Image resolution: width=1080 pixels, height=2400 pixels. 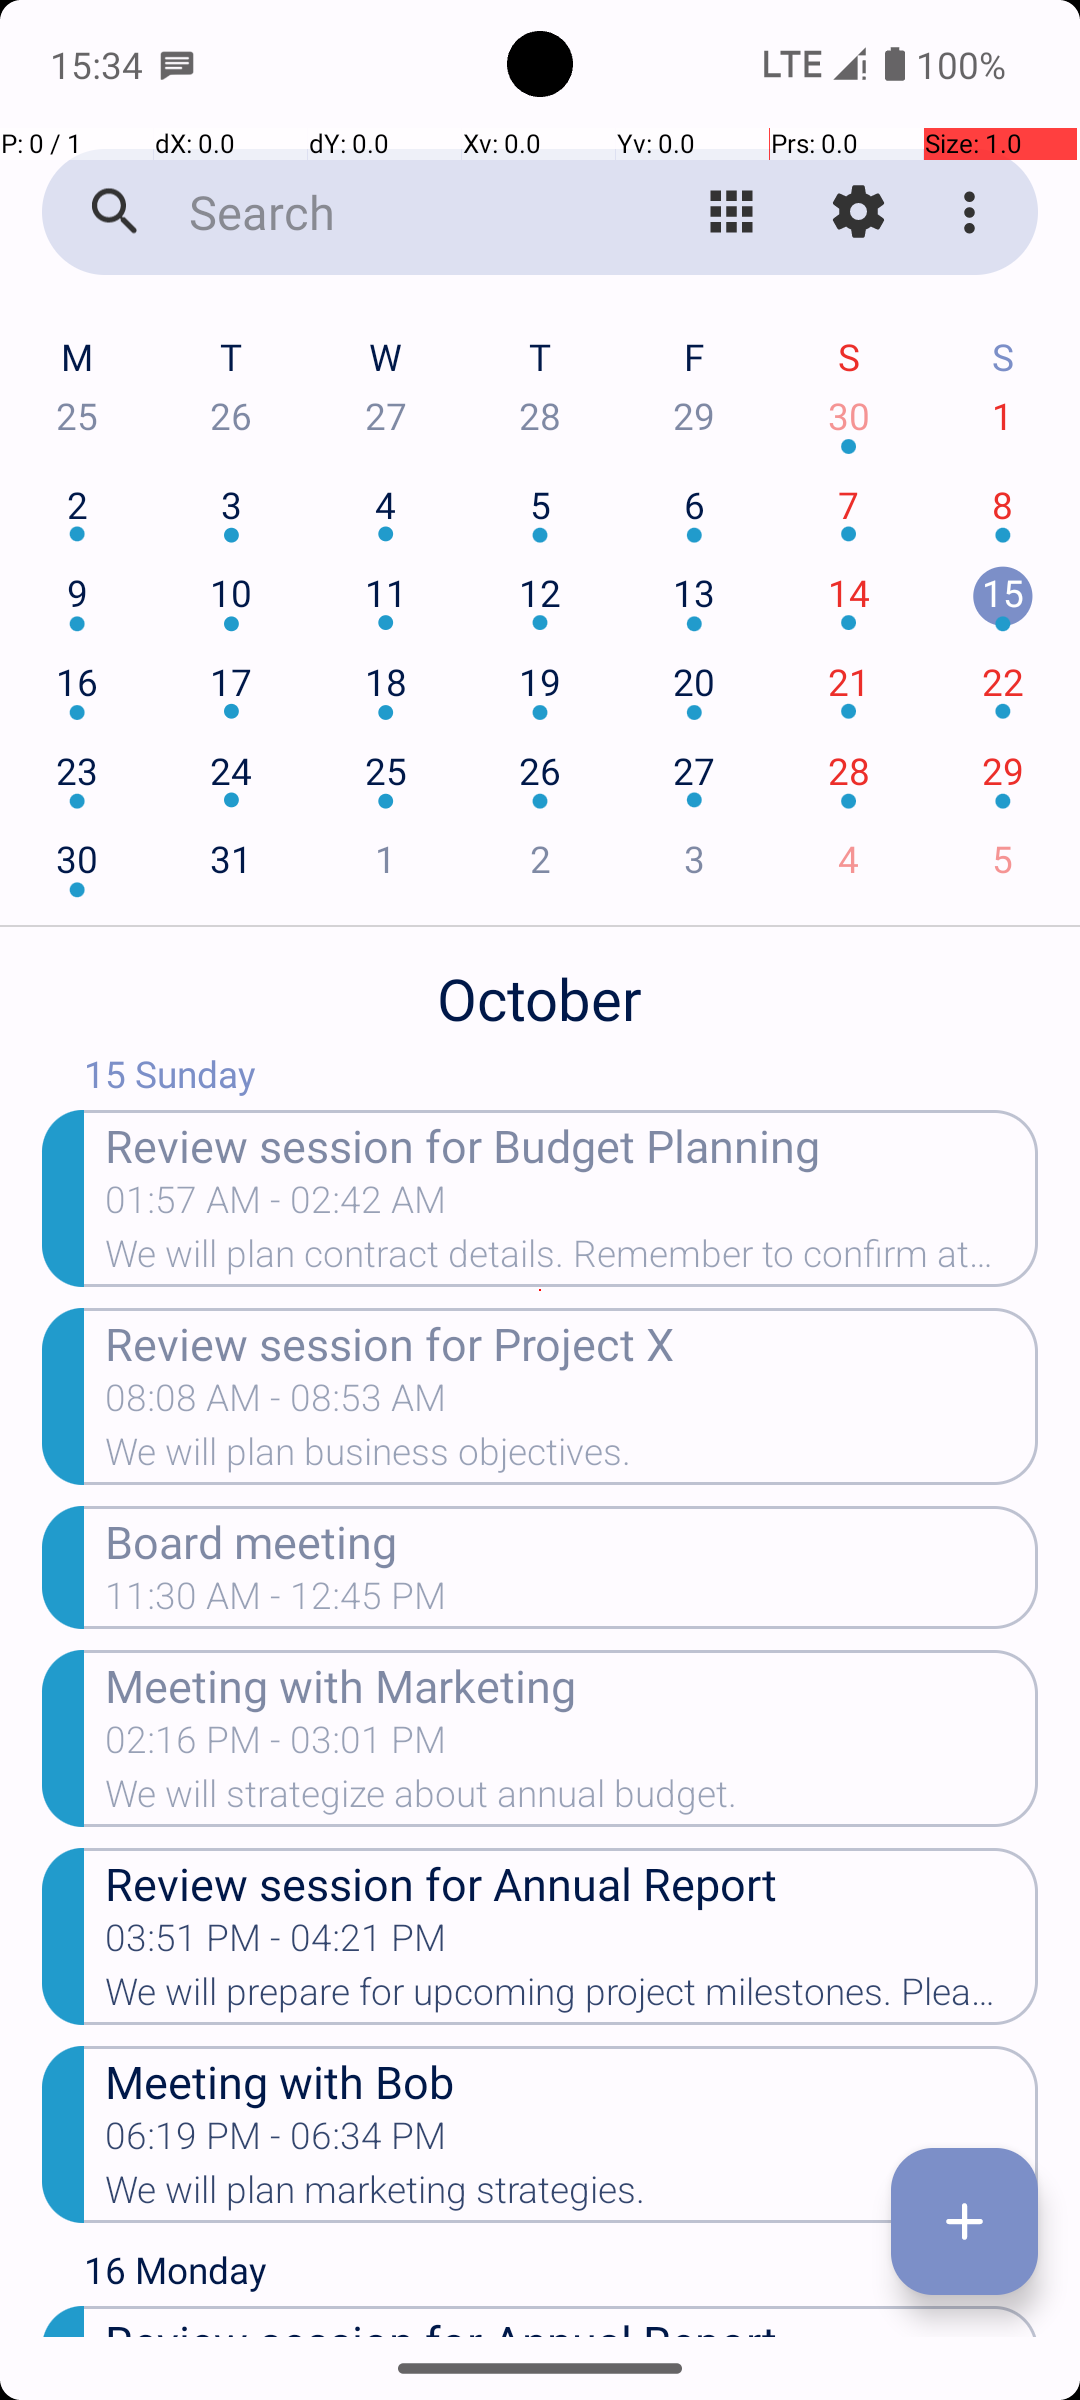 What do you see at coordinates (276, 1206) in the screenshot?
I see `01:57 AM - 02:42 AM` at bounding box center [276, 1206].